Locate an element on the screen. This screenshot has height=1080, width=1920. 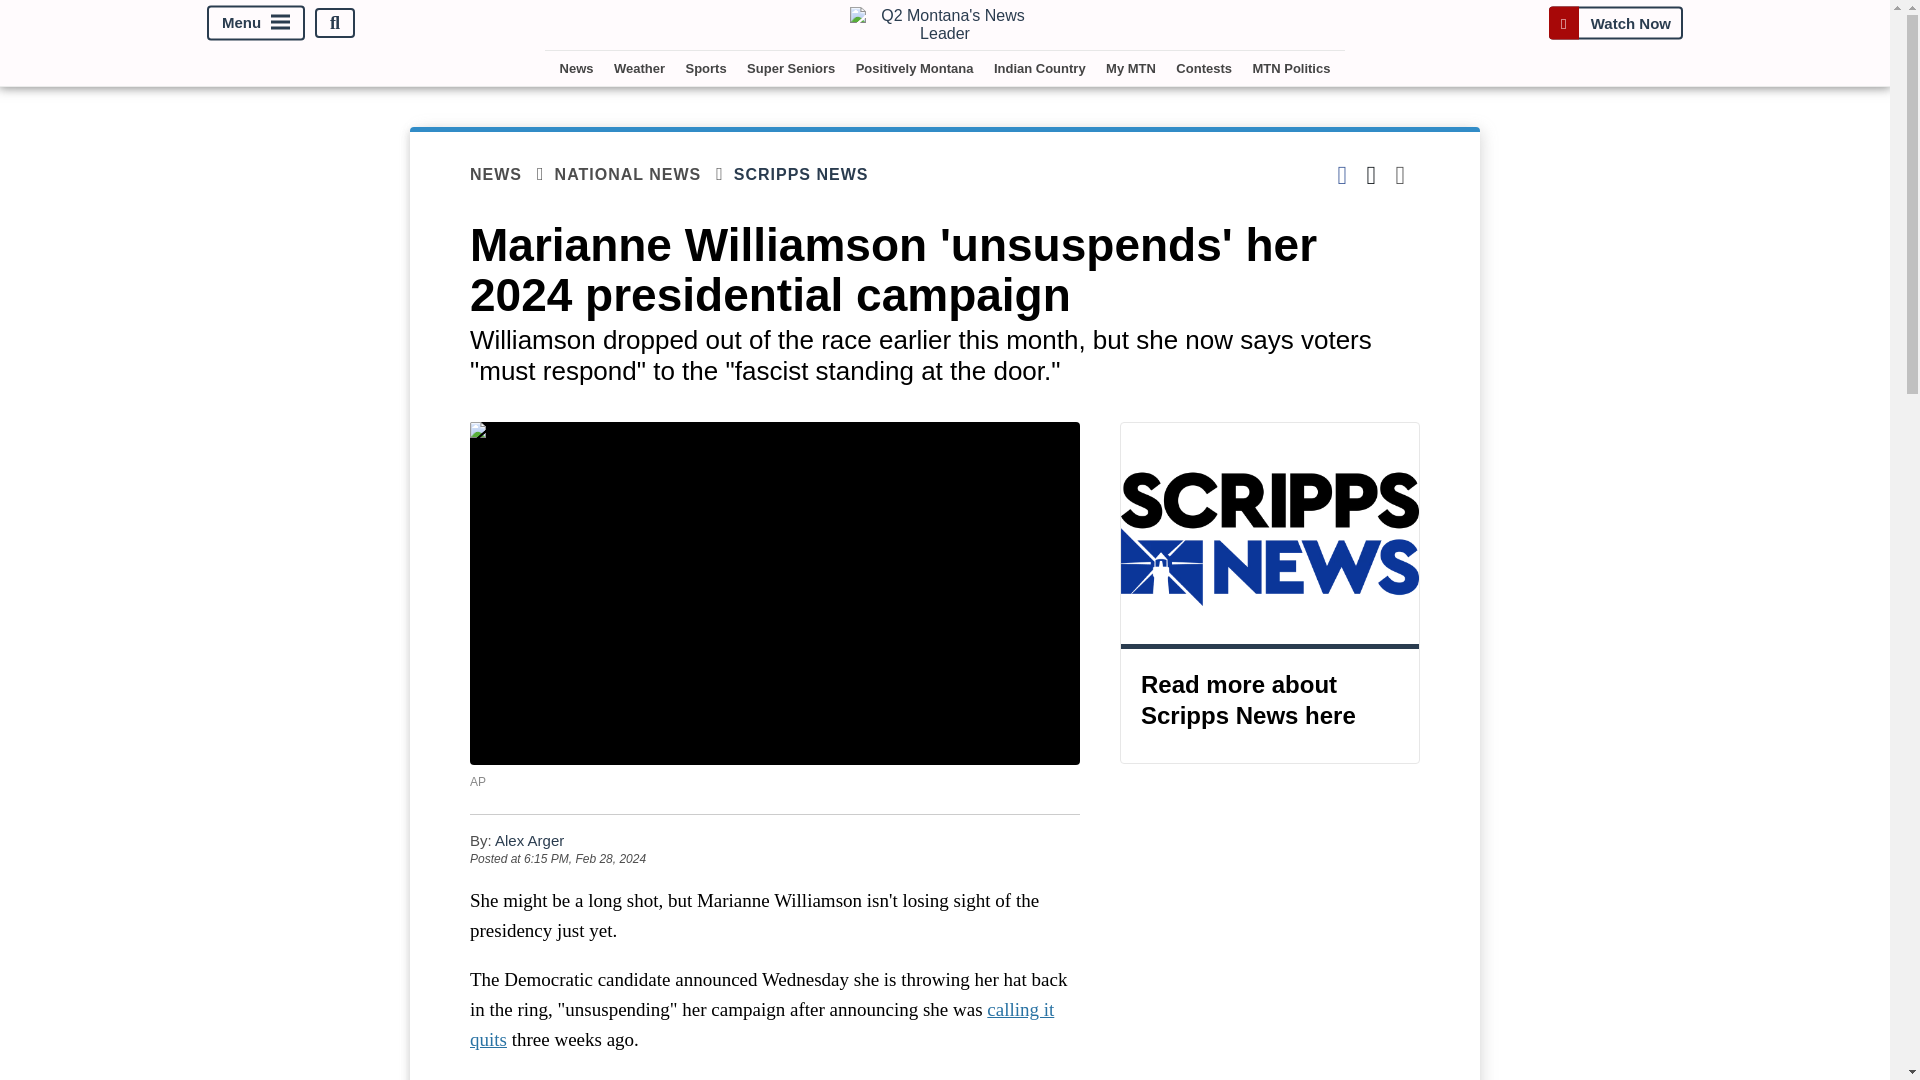
Menu is located at coordinates (256, 24).